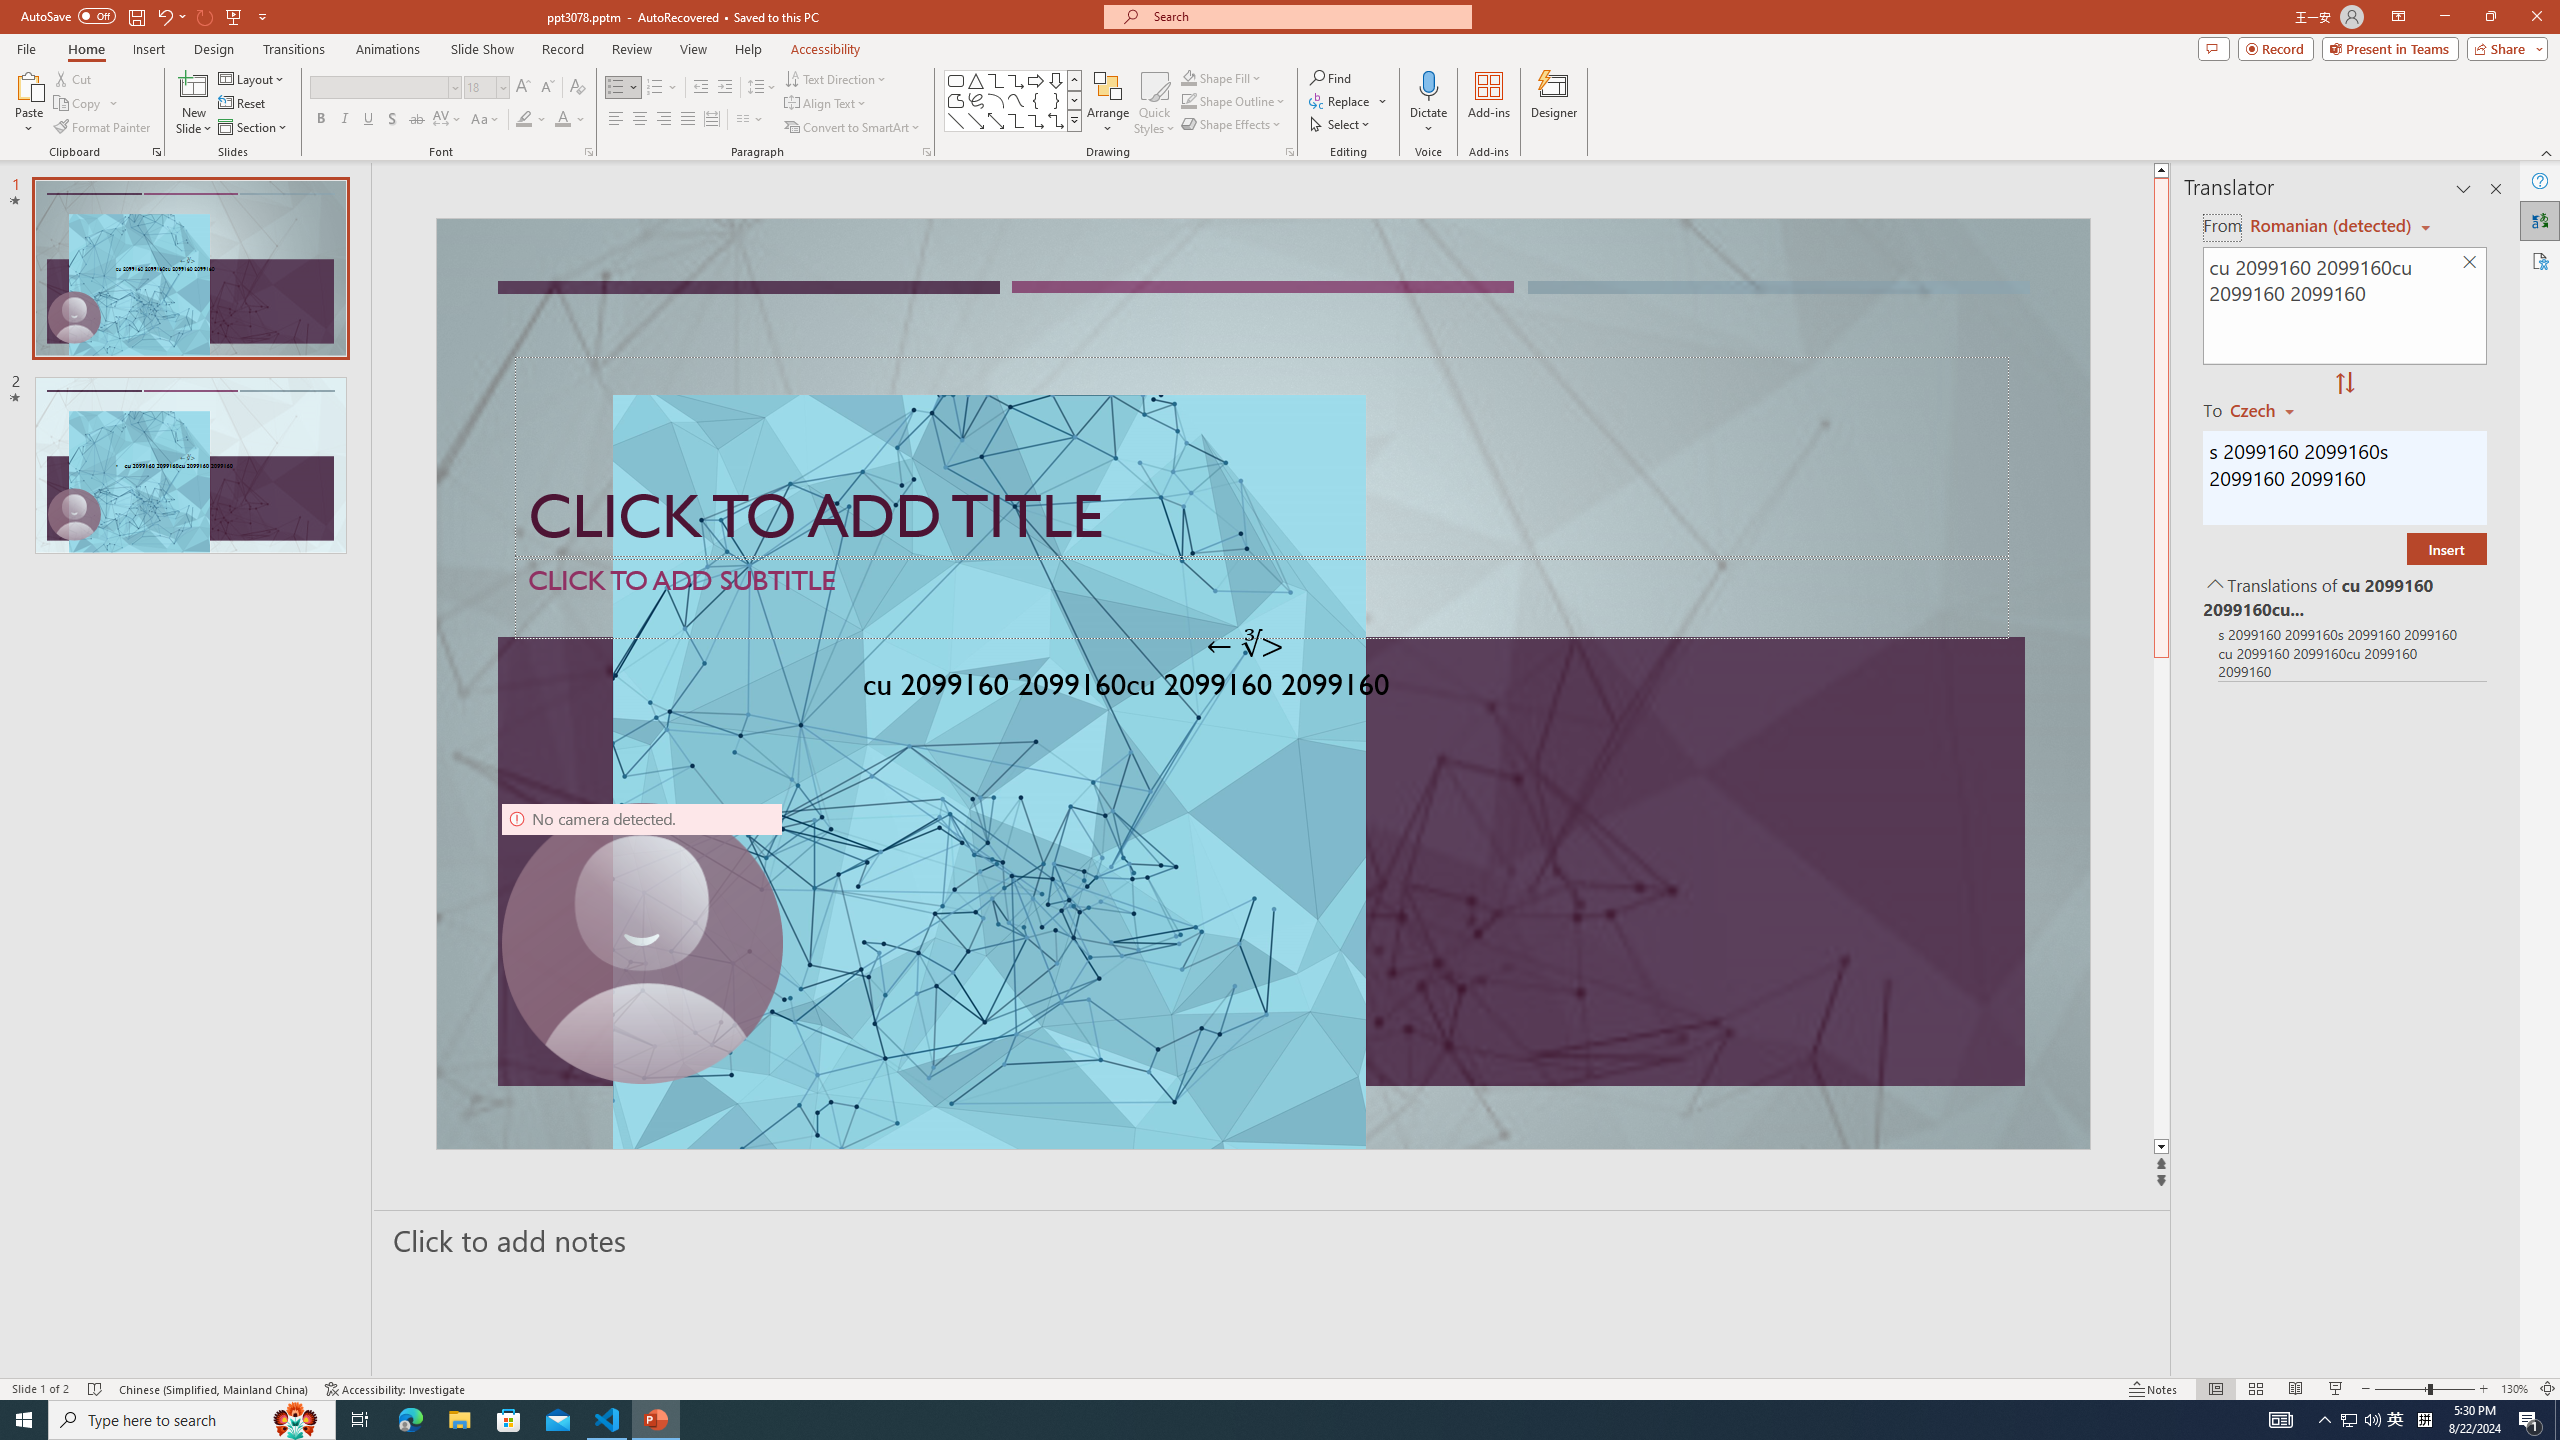 This screenshot has height=1440, width=2560. What do you see at coordinates (1273, 1240) in the screenshot?
I see `Slide Notes` at bounding box center [1273, 1240].